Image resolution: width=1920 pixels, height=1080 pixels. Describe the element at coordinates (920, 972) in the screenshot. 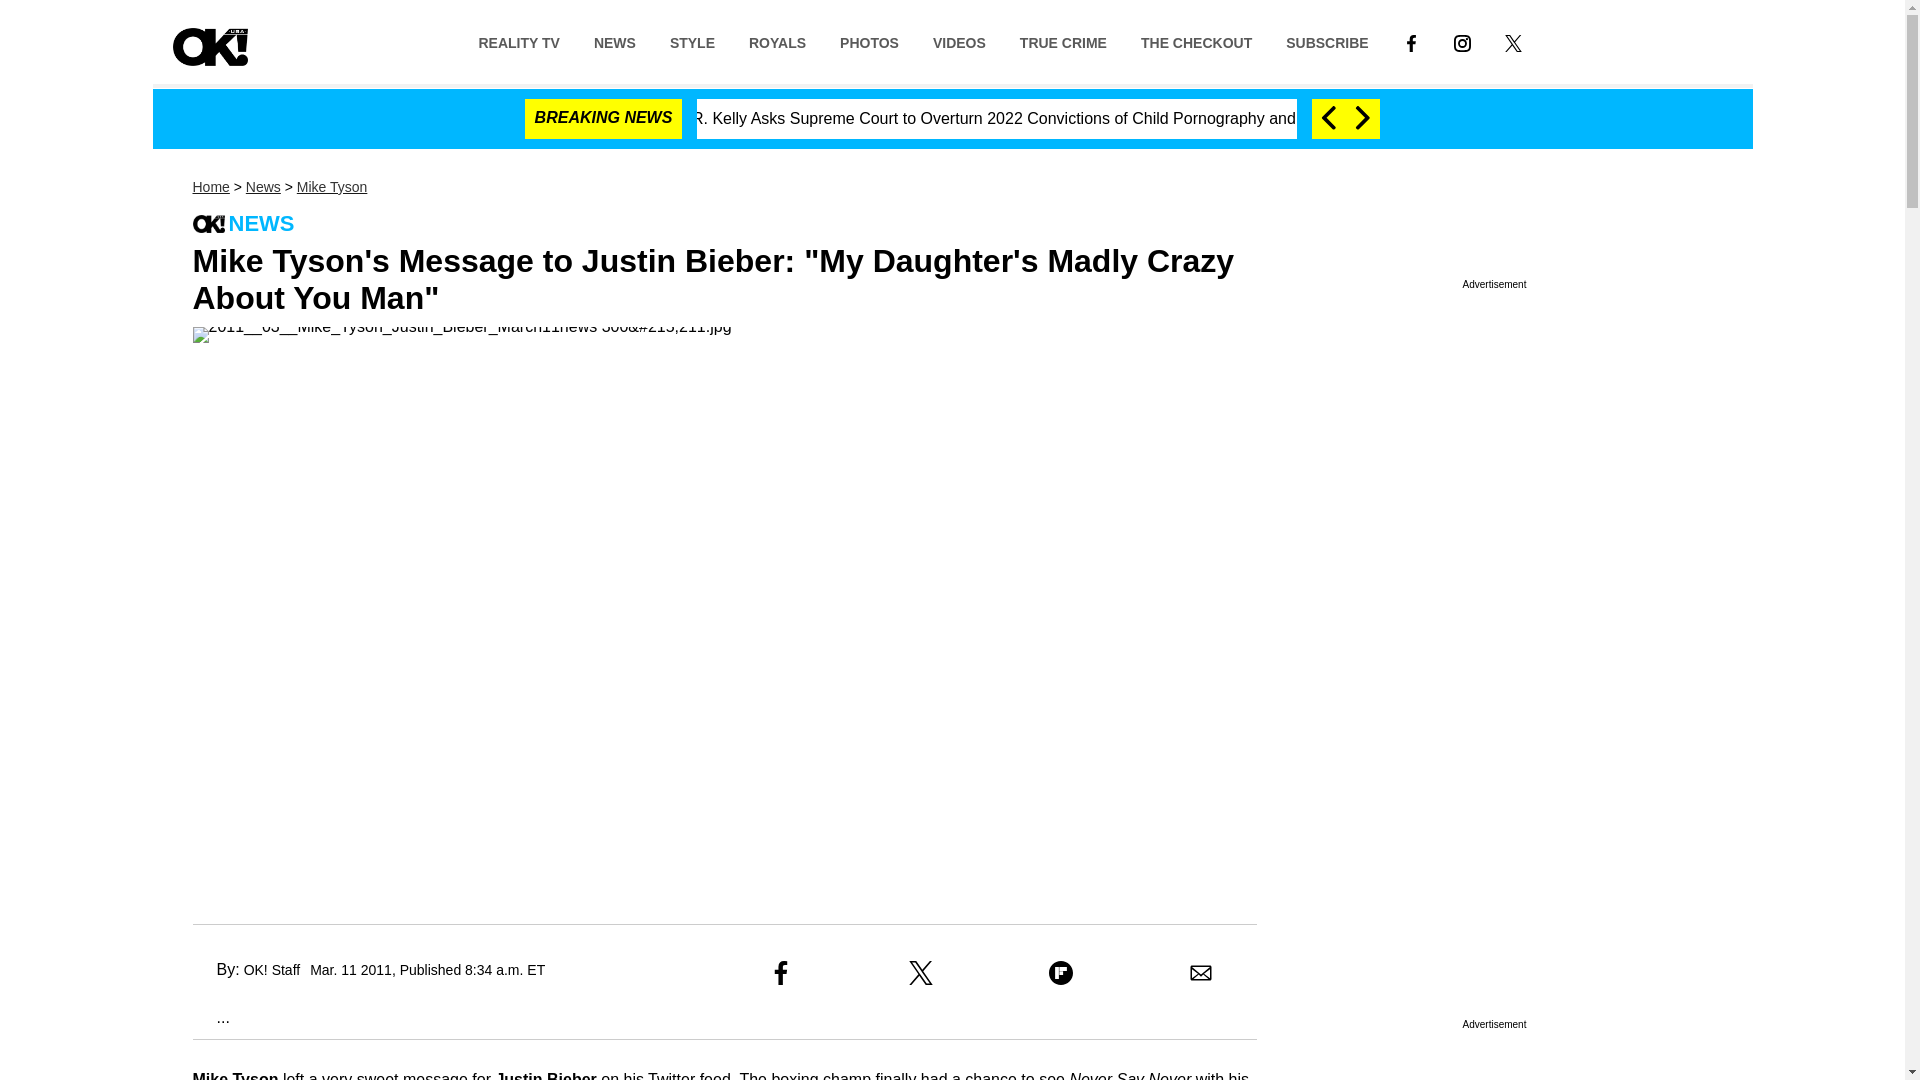

I see `Share to X` at that location.